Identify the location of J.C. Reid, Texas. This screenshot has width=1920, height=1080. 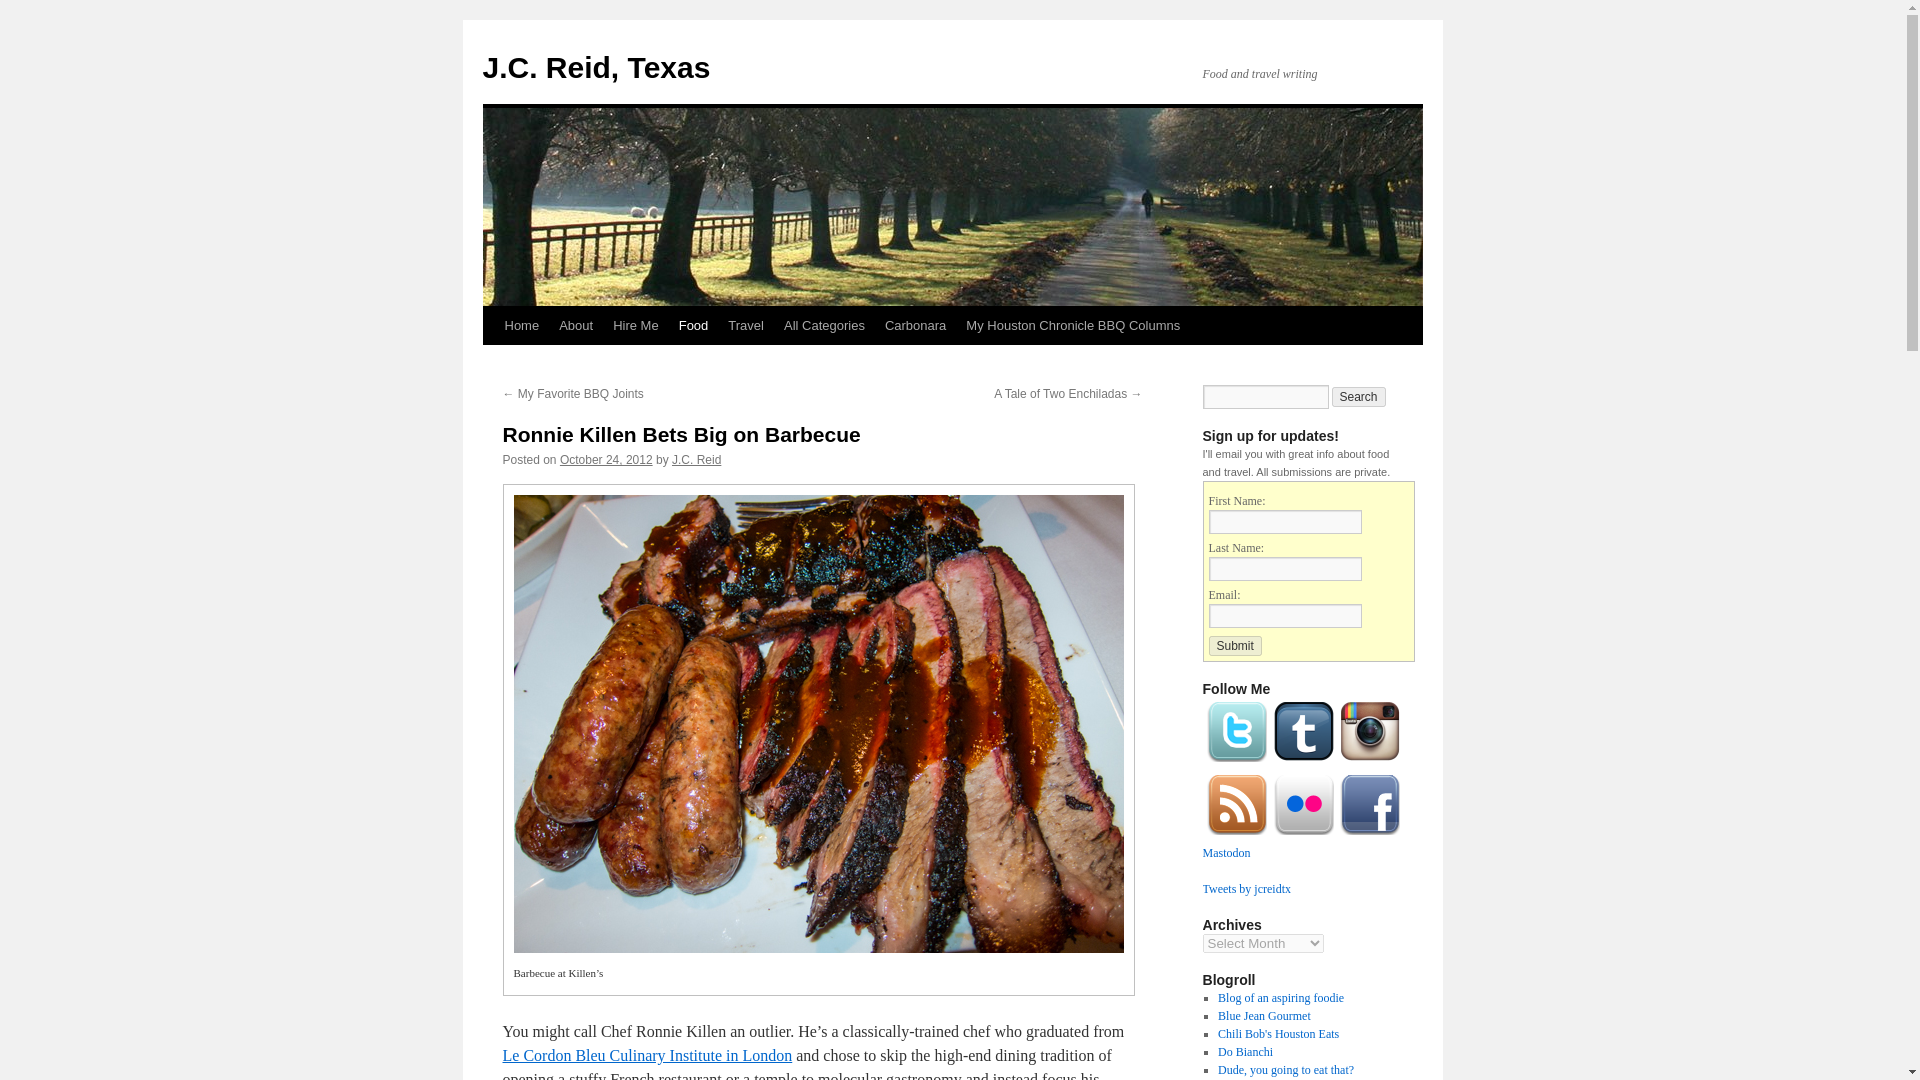
(596, 67).